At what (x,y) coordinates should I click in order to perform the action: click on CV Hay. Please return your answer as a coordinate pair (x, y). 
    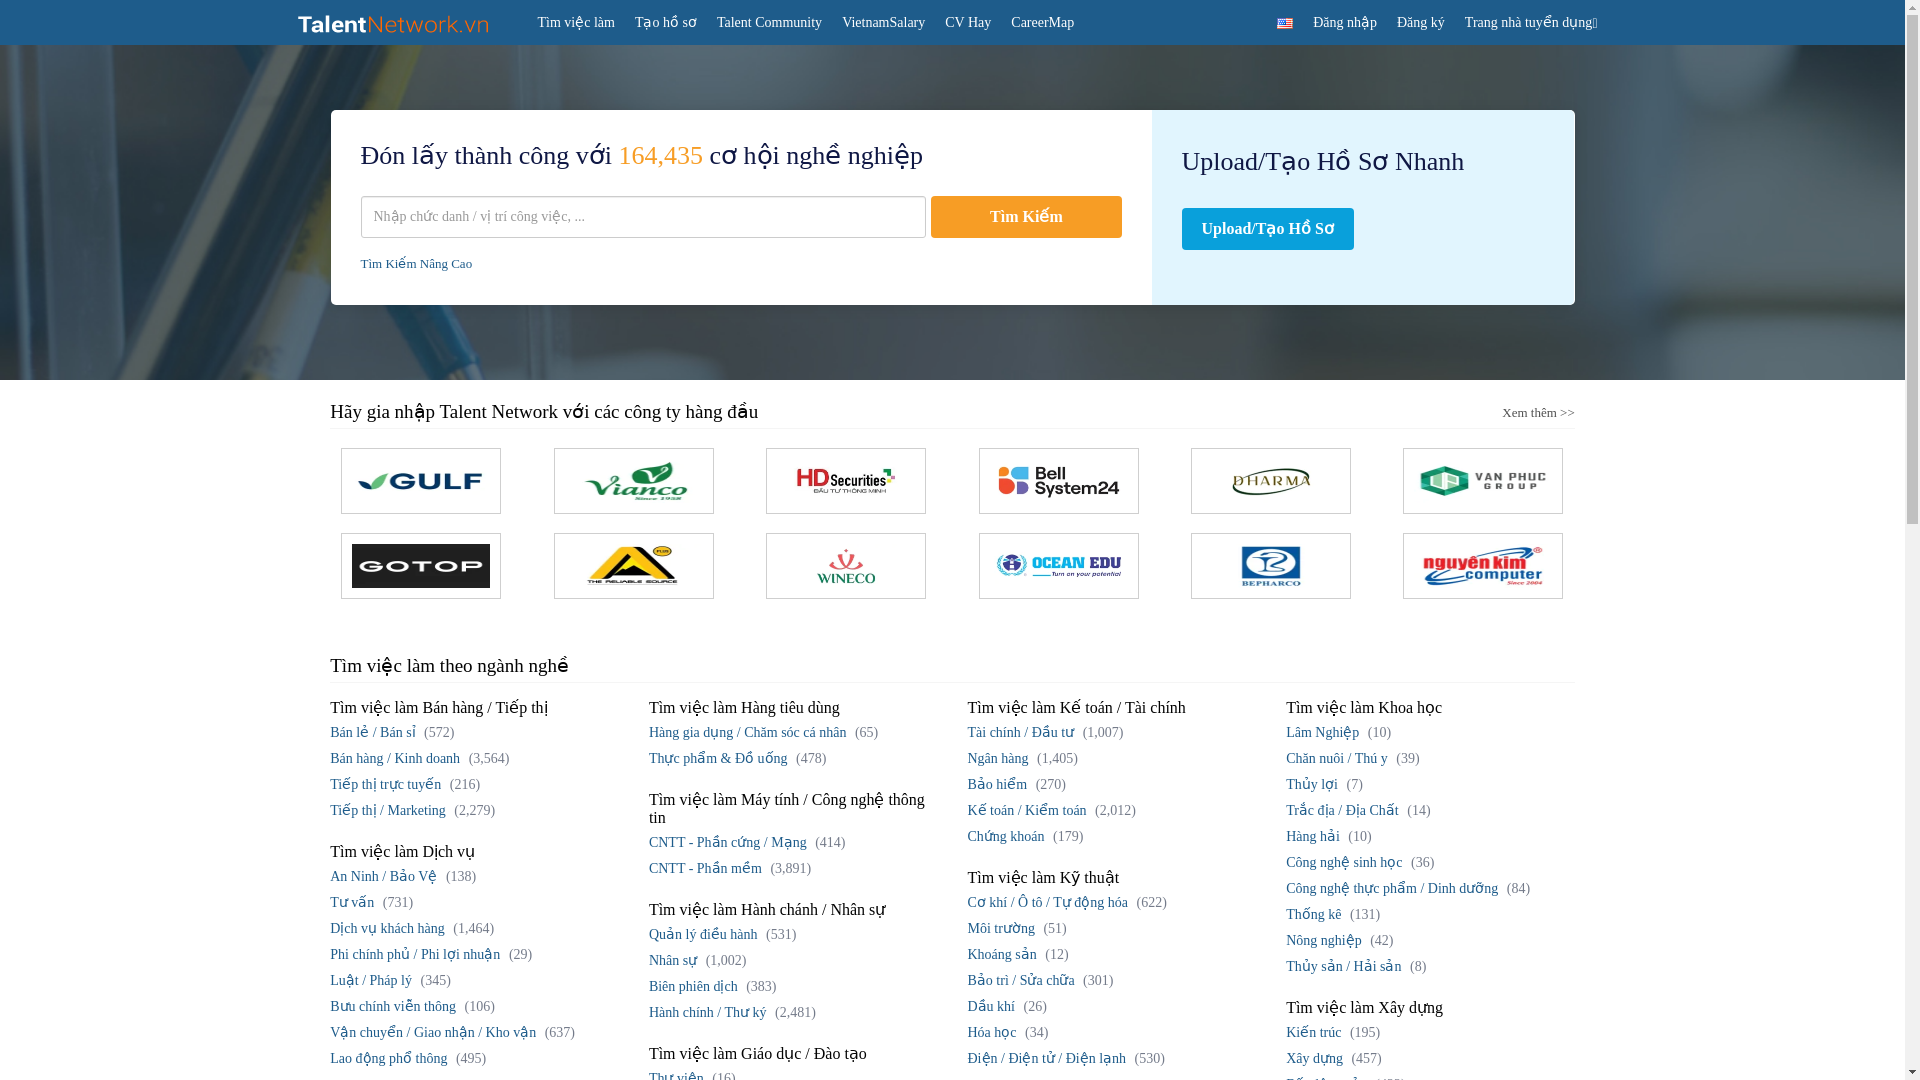
    Looking at the image, I should click on (968, 22).